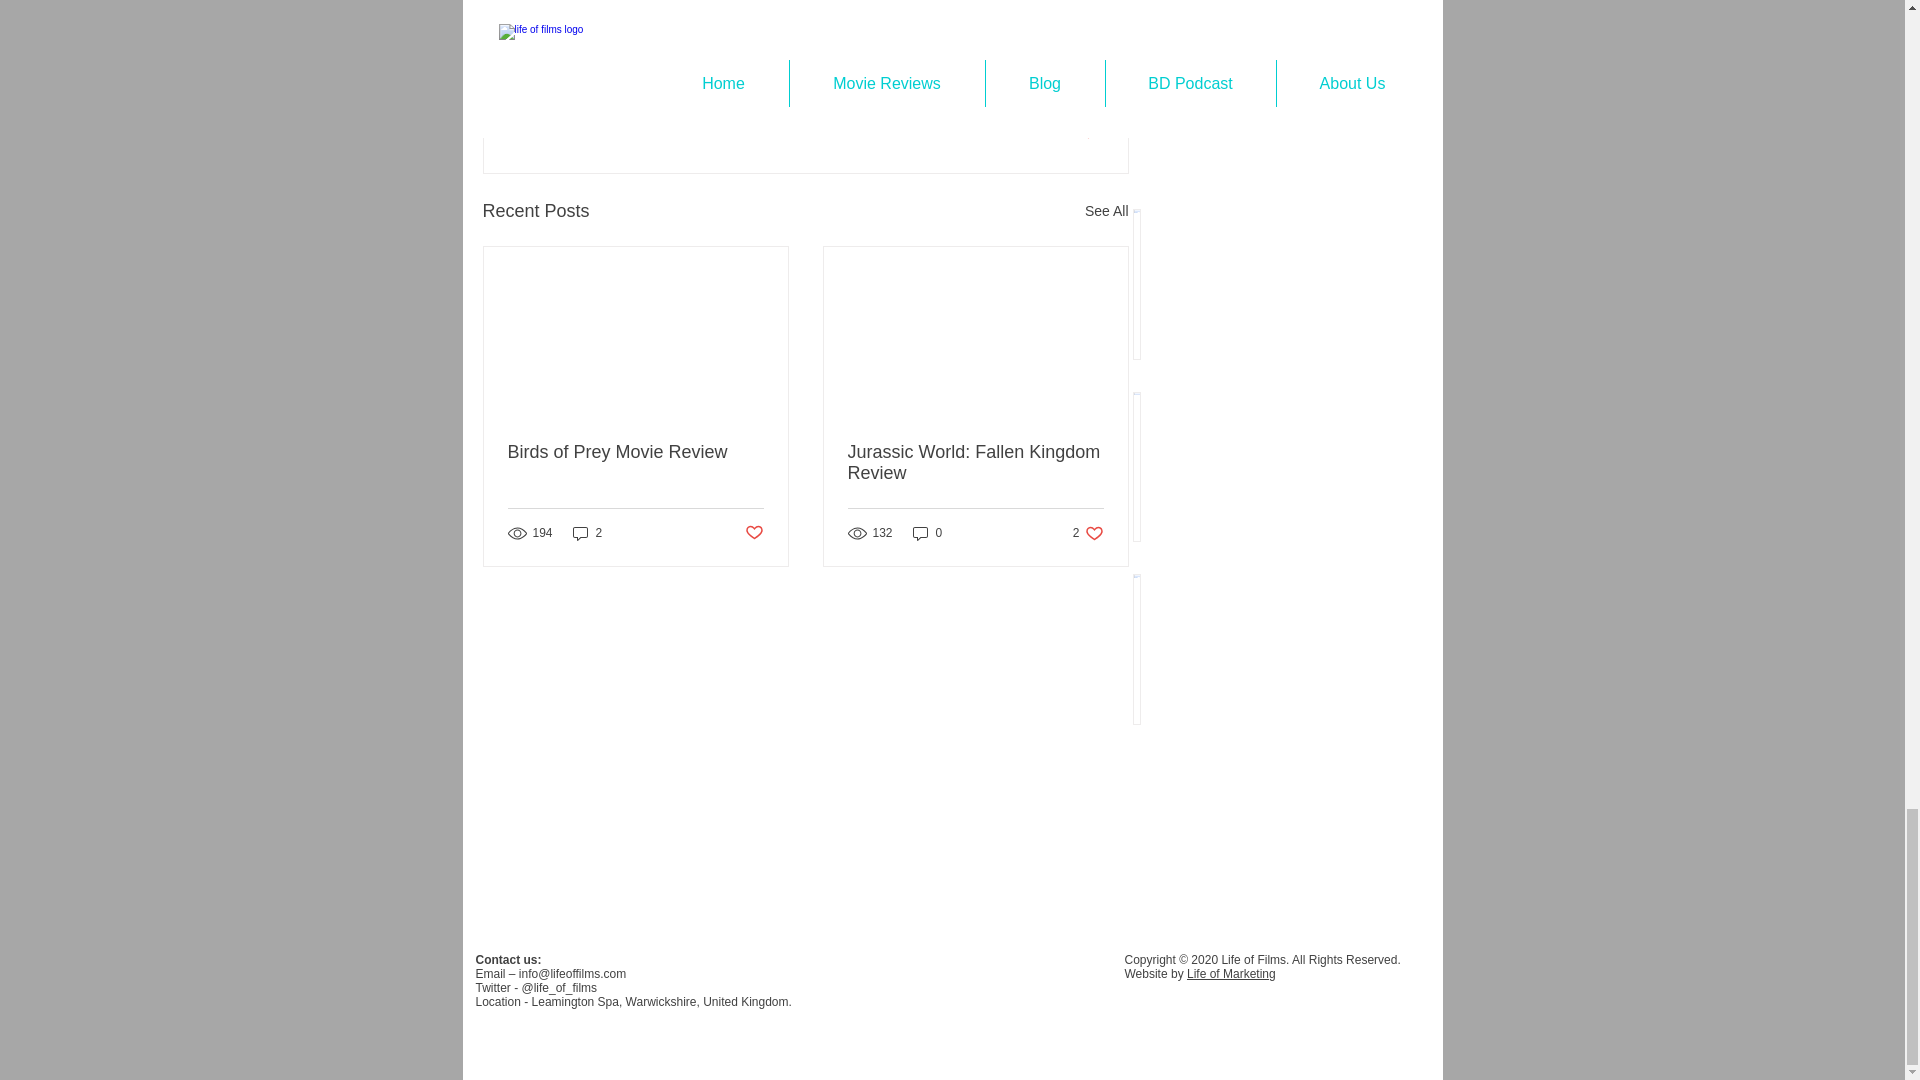  I want to click on Movie Review, so click(976, 462).